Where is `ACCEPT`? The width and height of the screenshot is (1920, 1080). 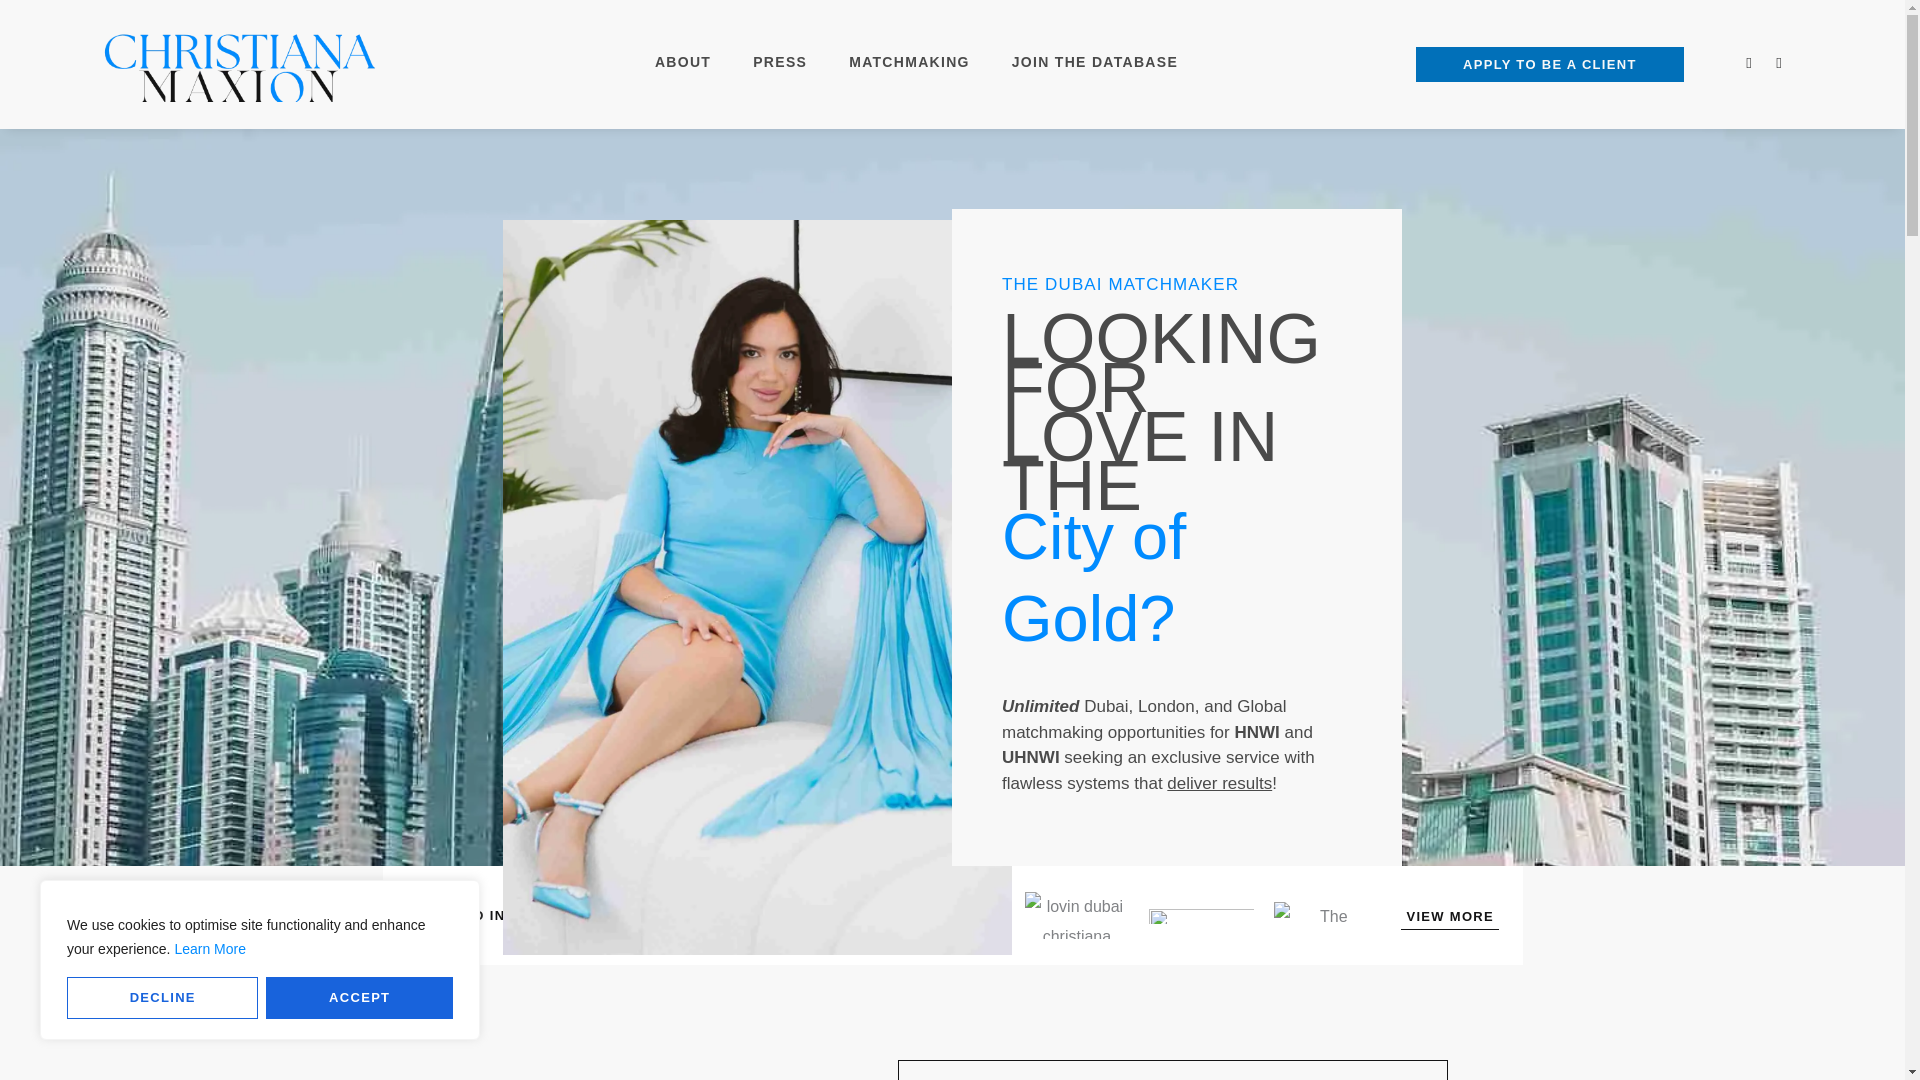
ACCEPT is located at coordinates (360, 998).